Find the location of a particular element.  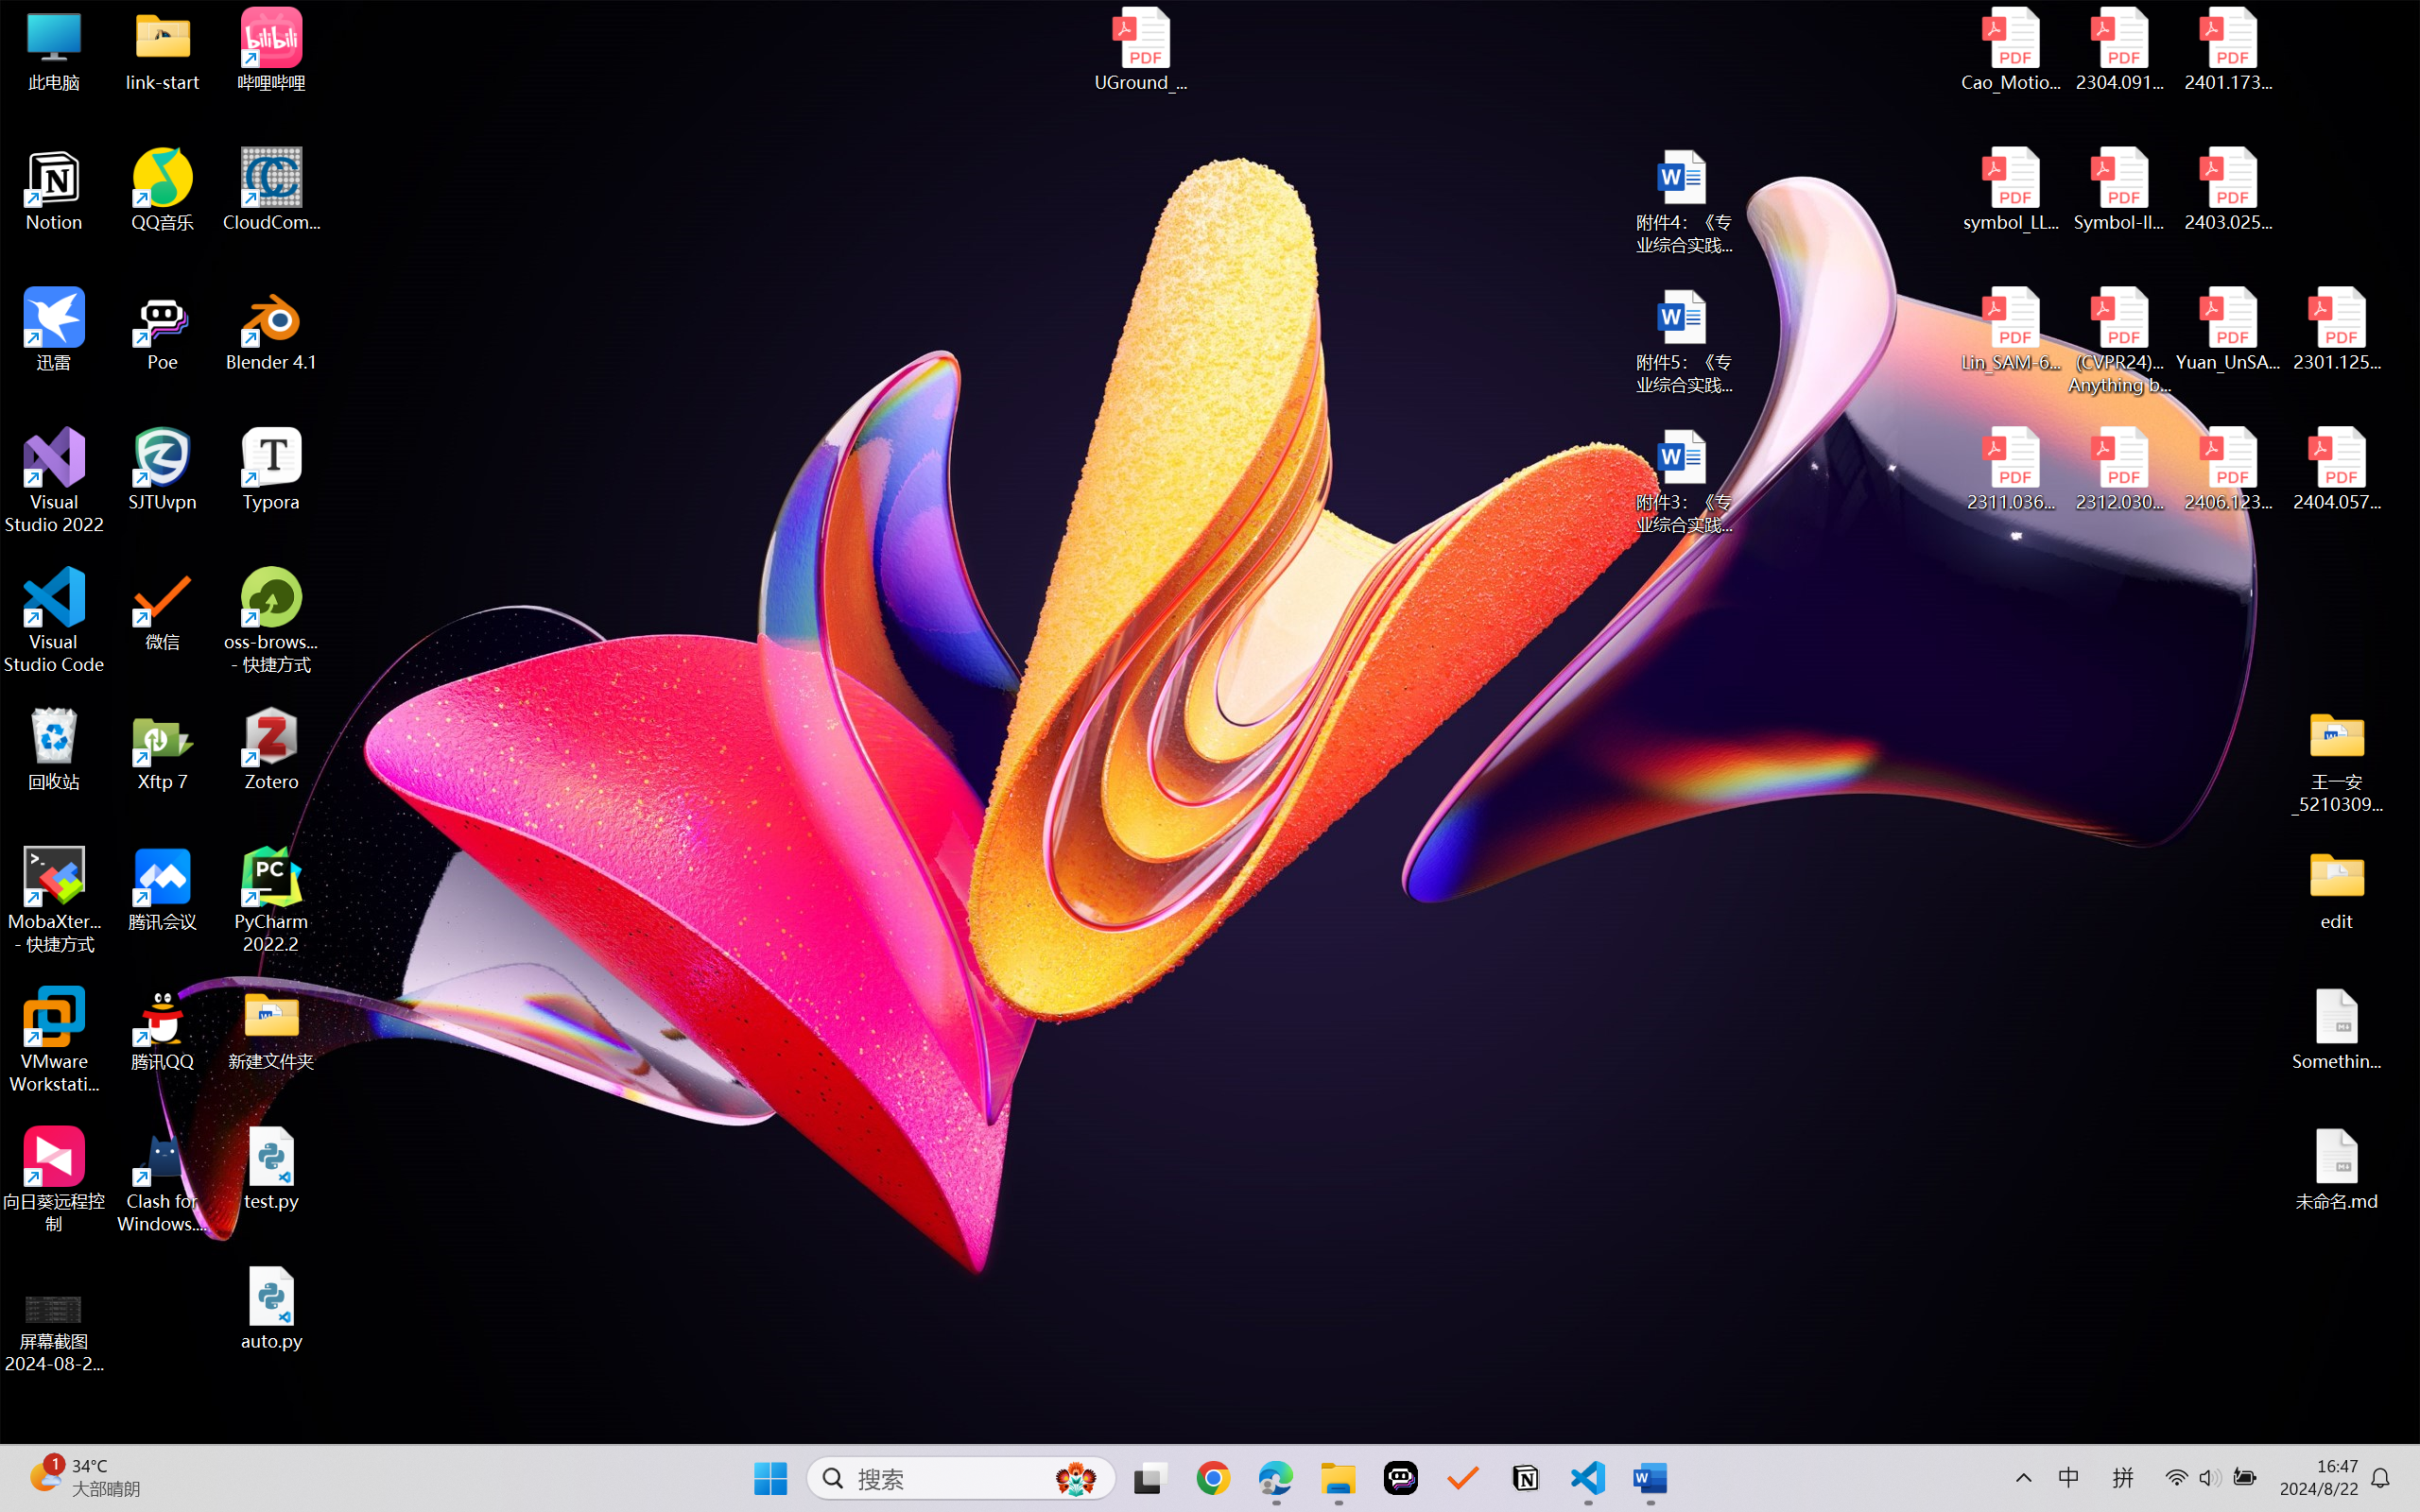

2404.05719v1.pdf is located at coordinates (2337, 470).